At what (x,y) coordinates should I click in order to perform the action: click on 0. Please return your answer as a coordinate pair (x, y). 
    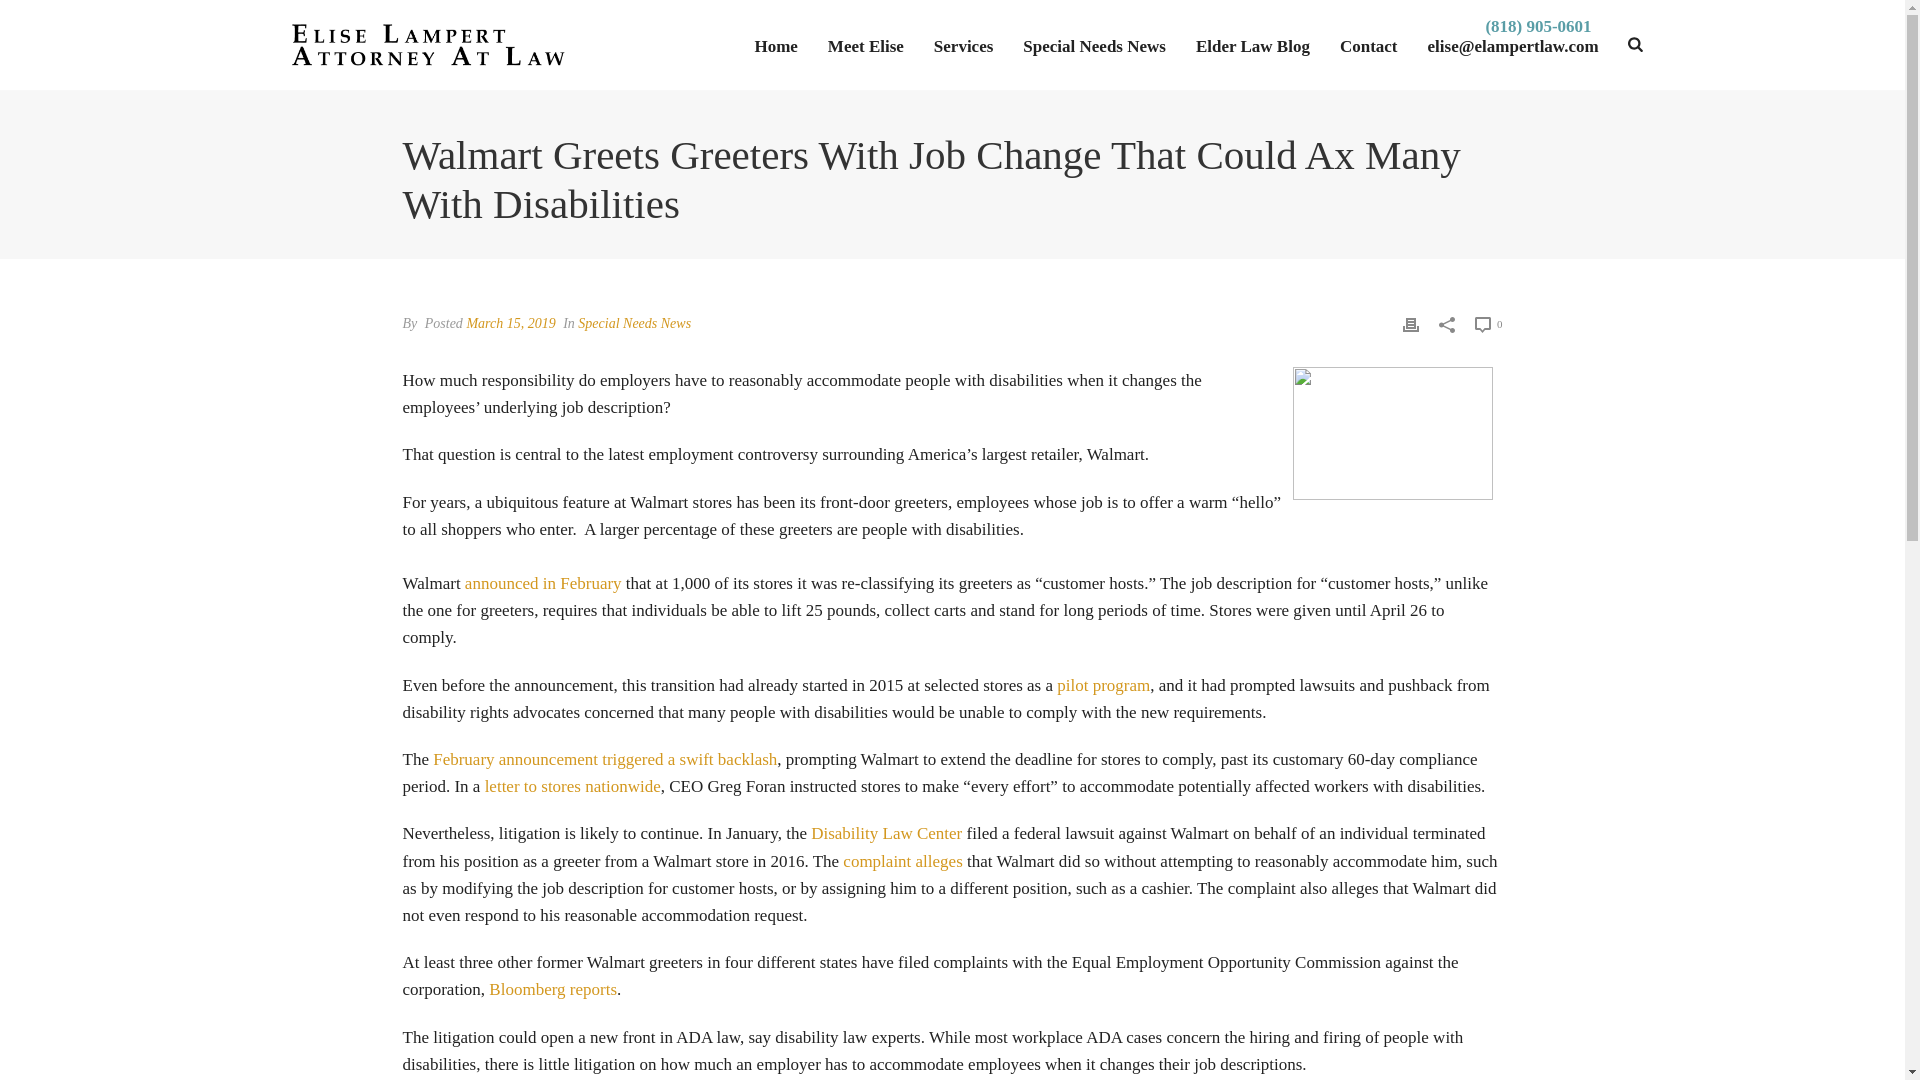
    Looking at the image, I should click on (1488, 324).